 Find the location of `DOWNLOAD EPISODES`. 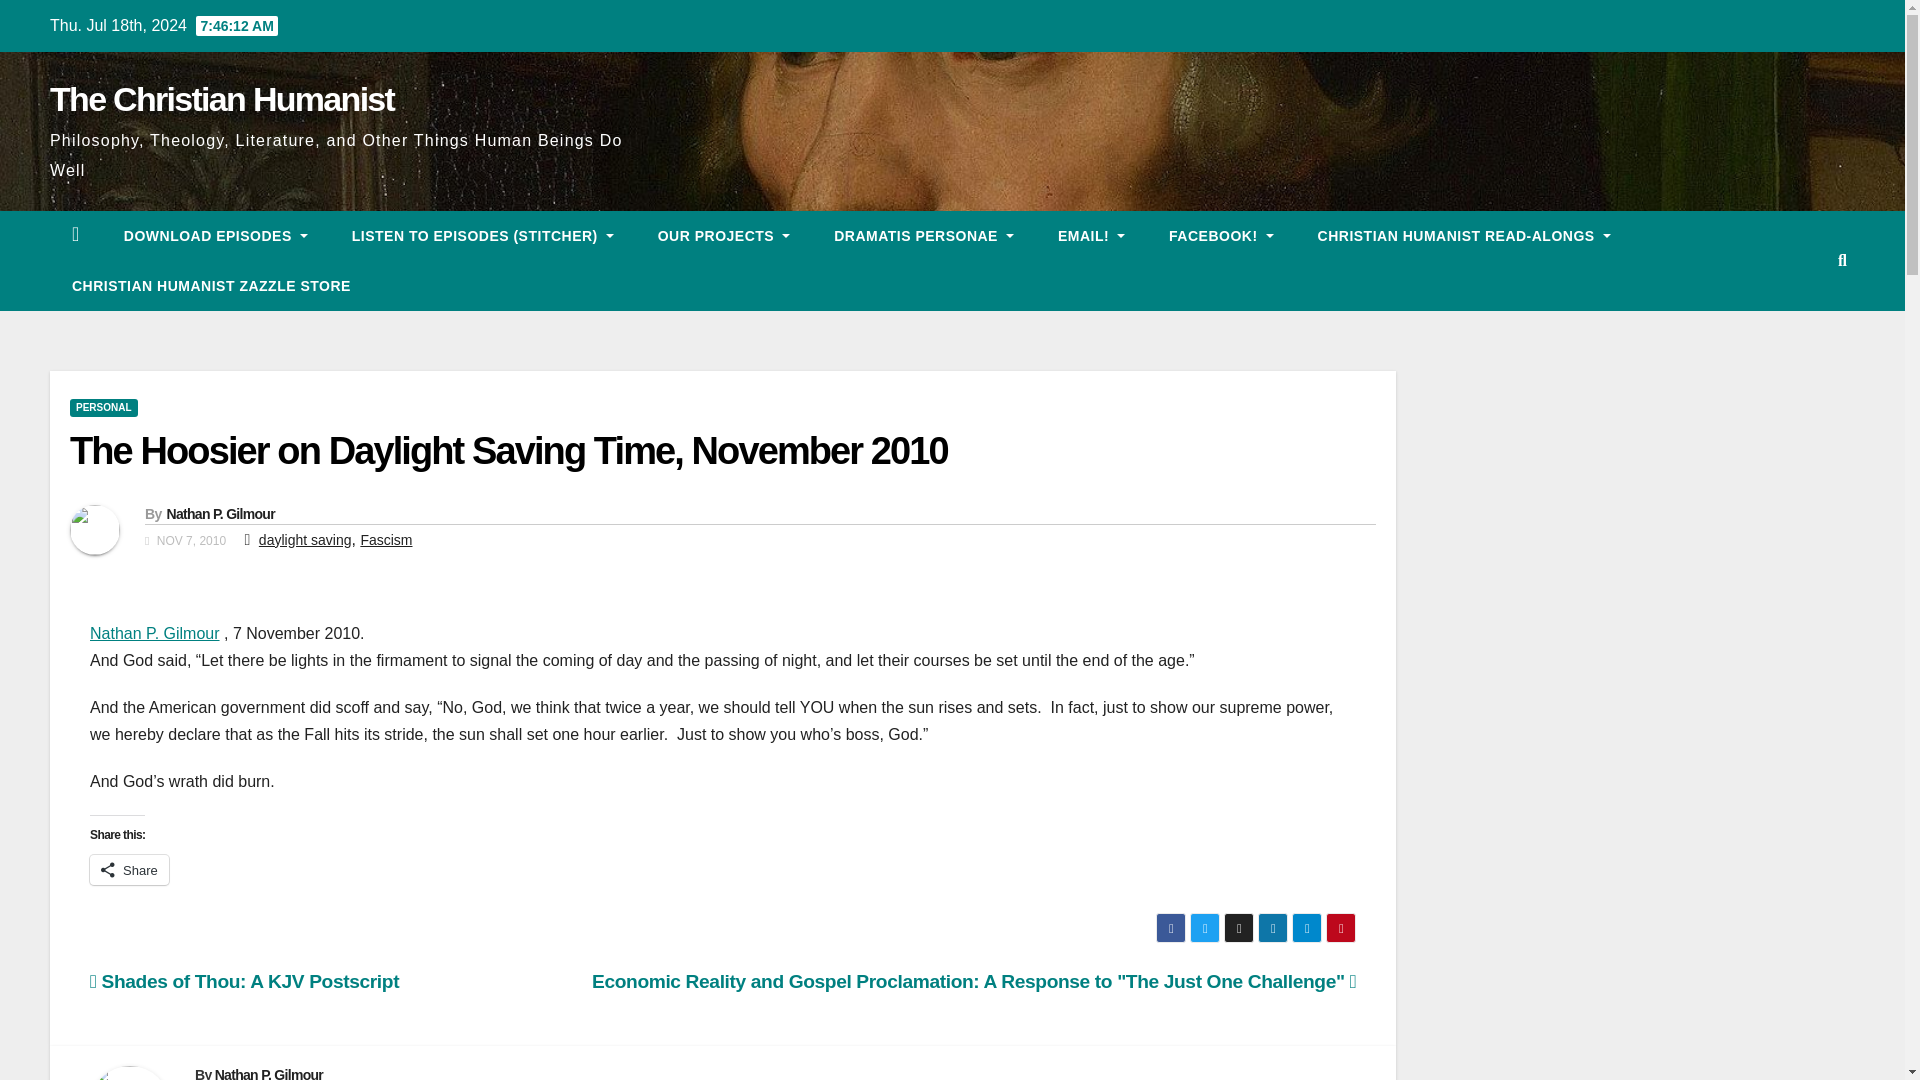

DOWNLOAD EPISODES is located at coordinates (216, 236).